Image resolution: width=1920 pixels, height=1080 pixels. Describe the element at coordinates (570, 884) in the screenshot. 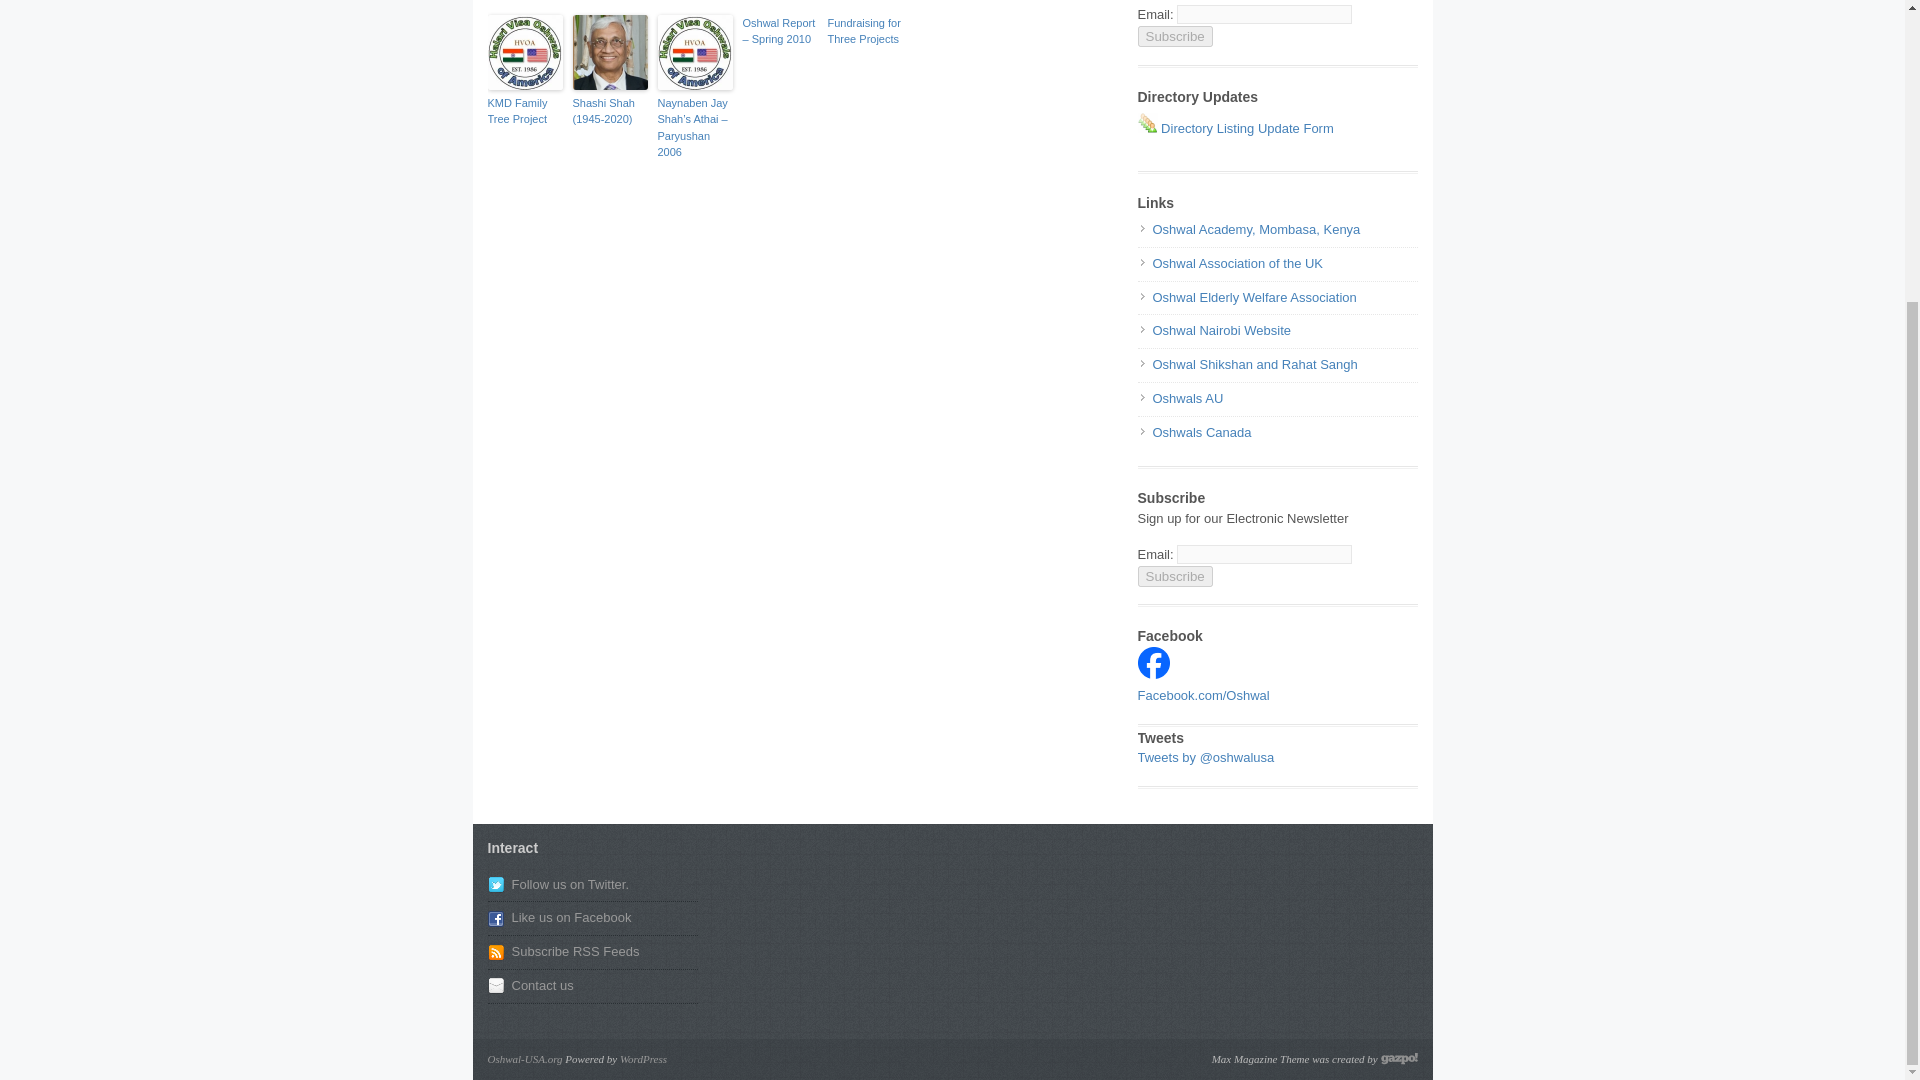

I see `Follow us on twitter` at that location.